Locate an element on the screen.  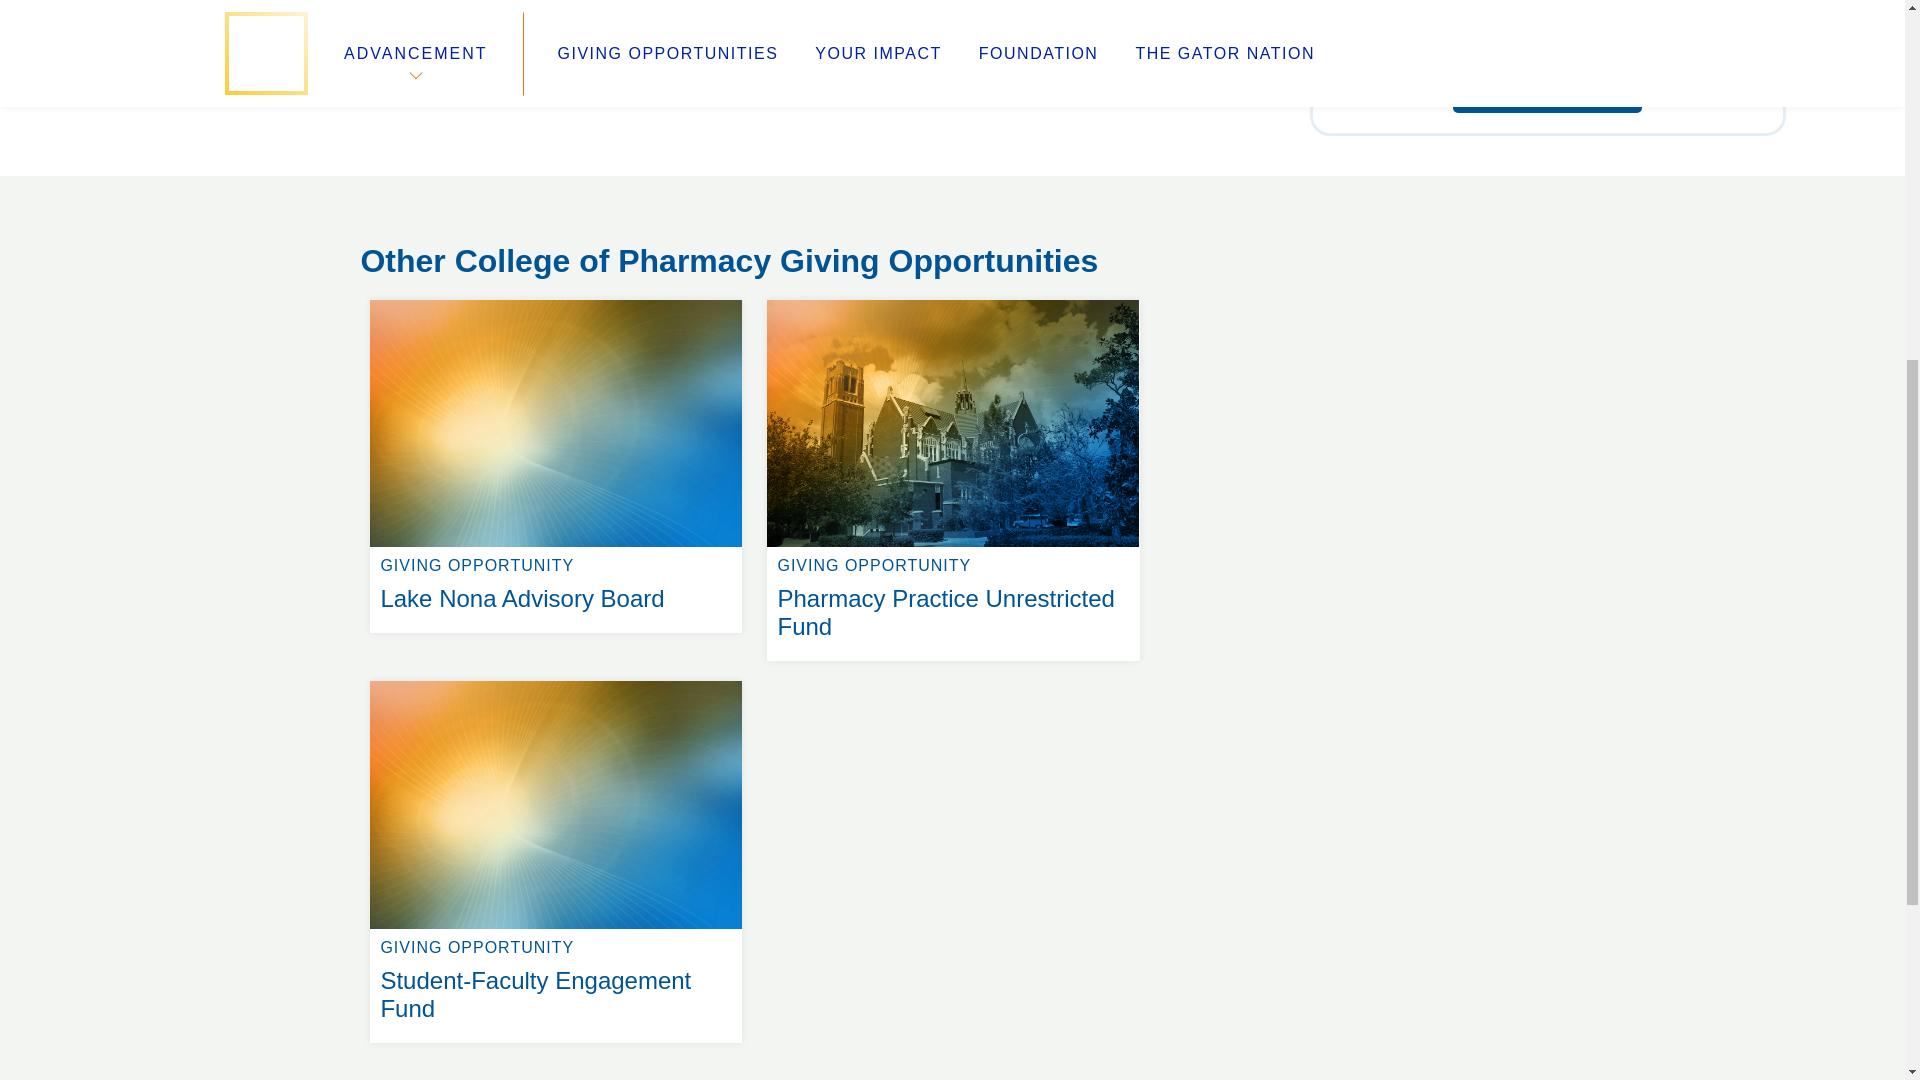
Join Our Team is located at coordinates (418, 196).